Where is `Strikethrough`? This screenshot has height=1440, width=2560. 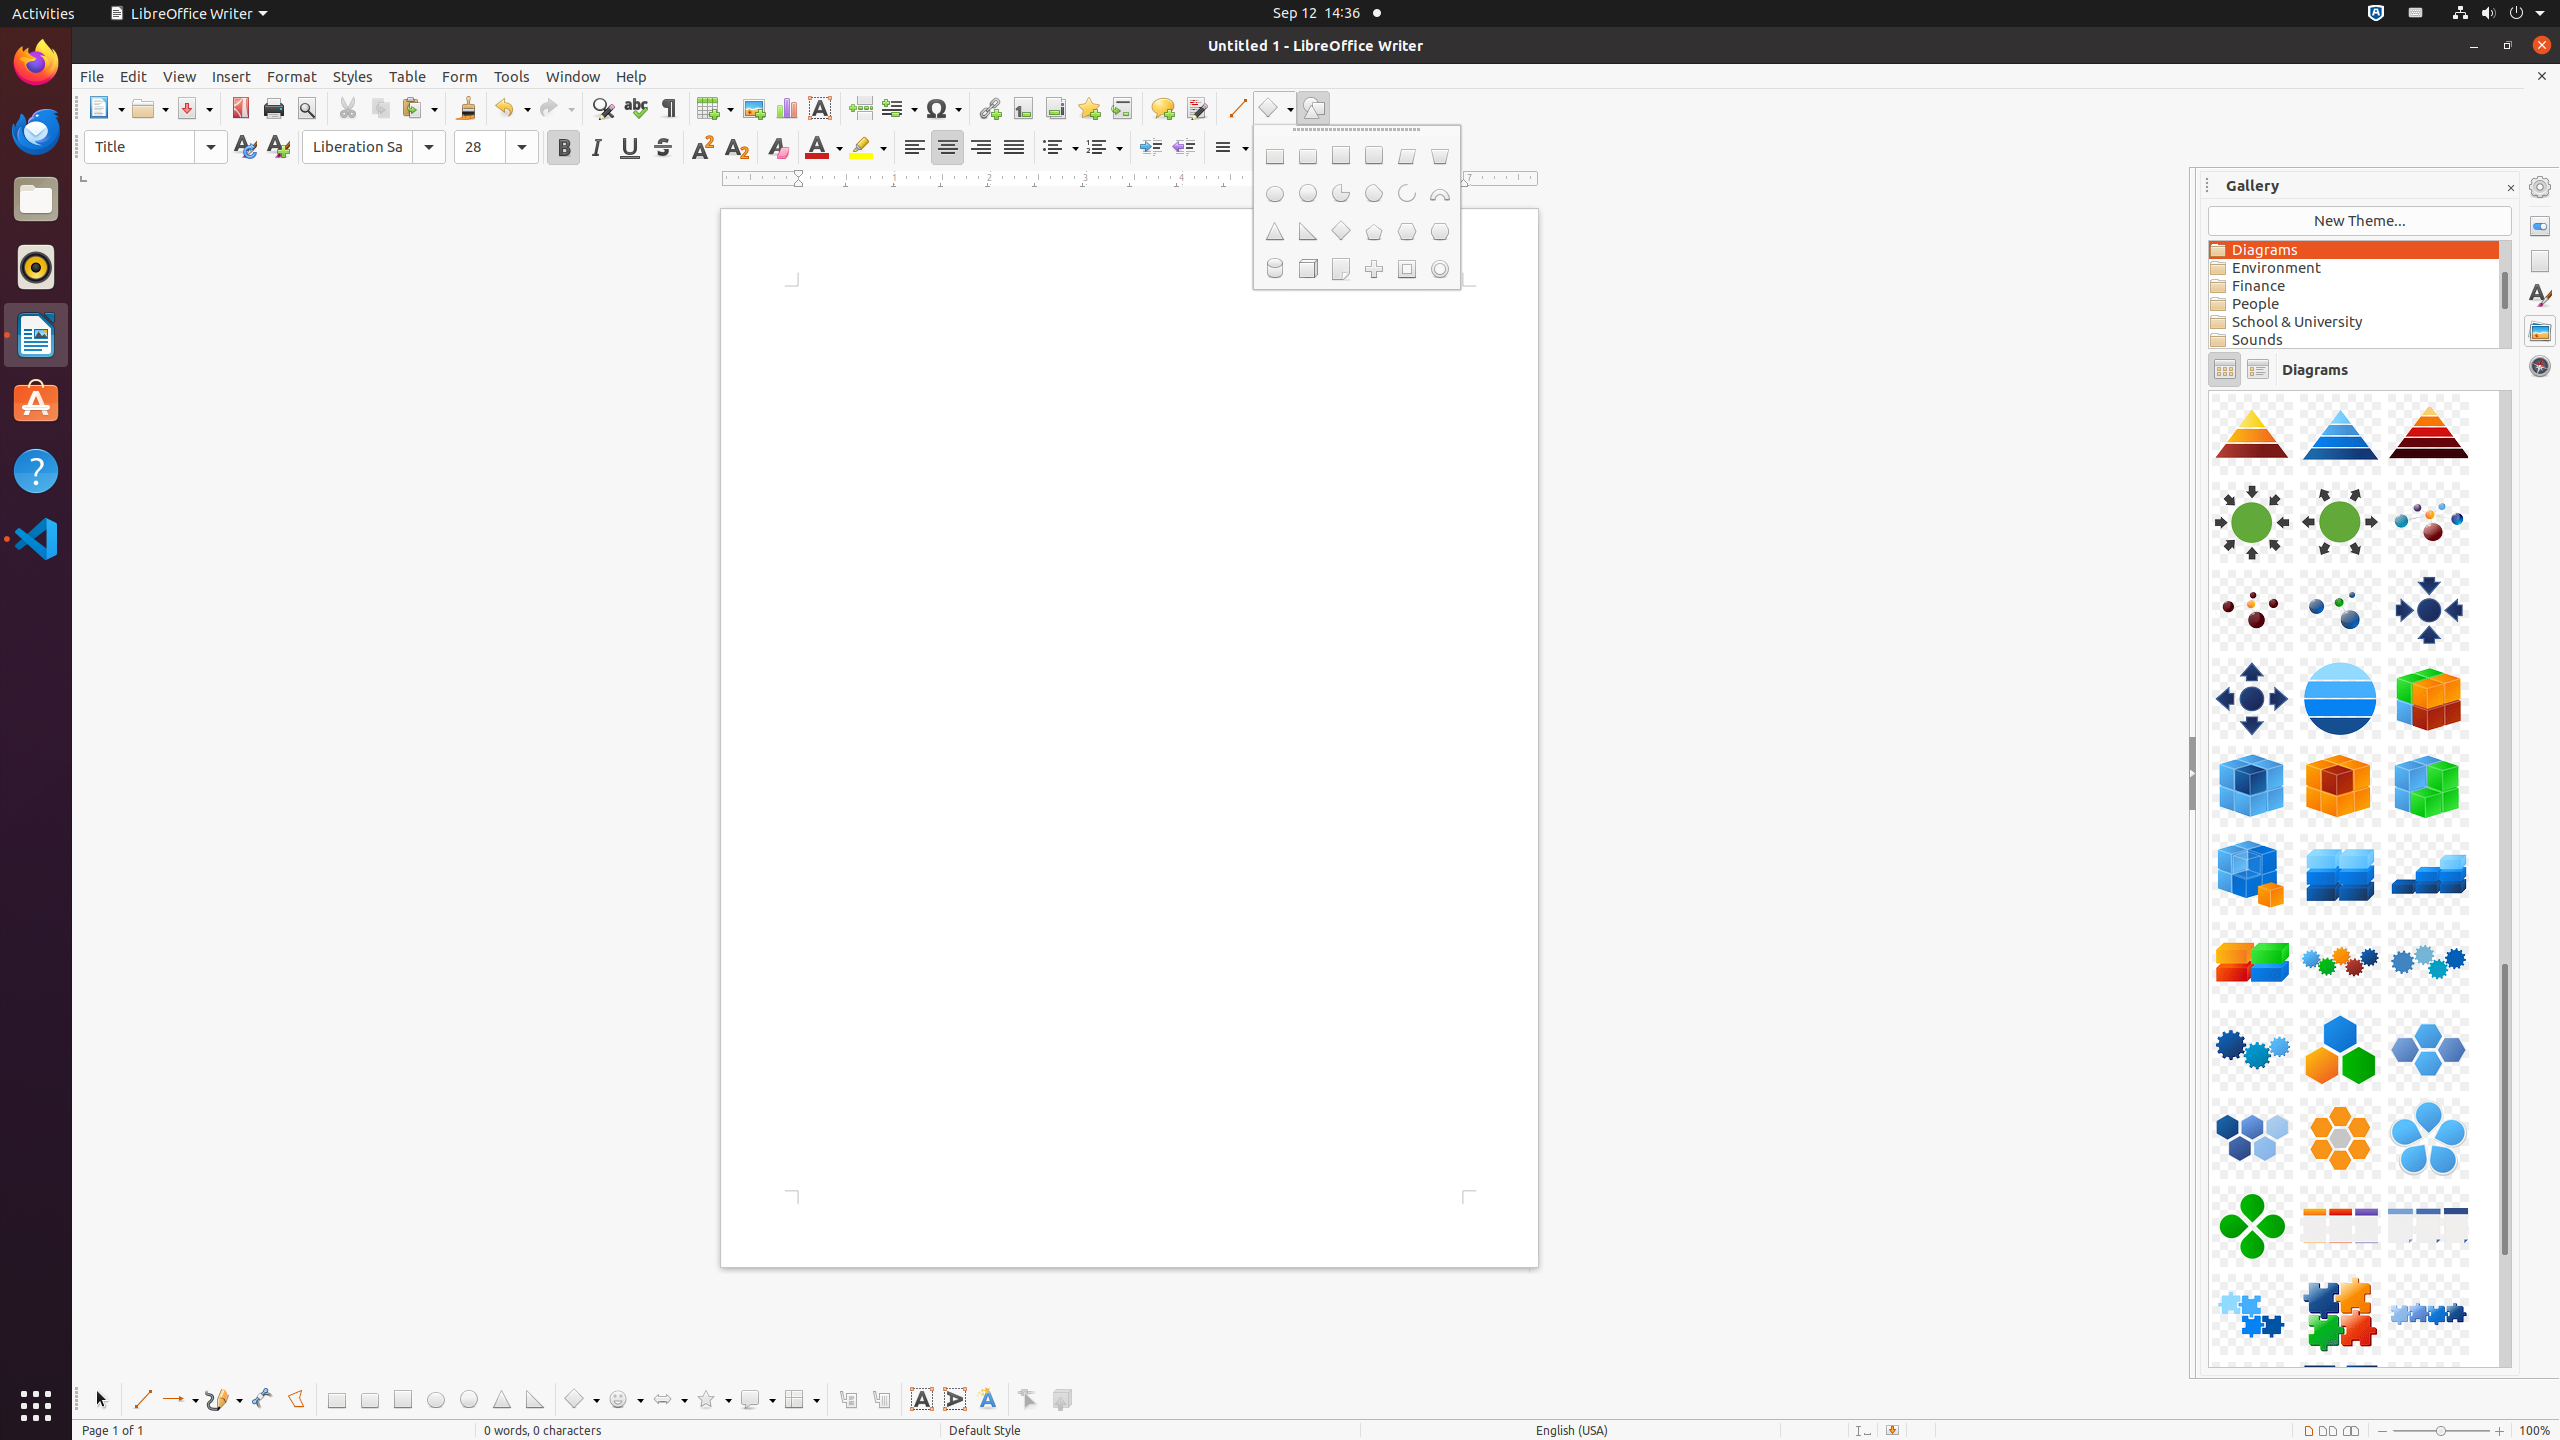
Strikethrough is located at coordinates (662, 148).